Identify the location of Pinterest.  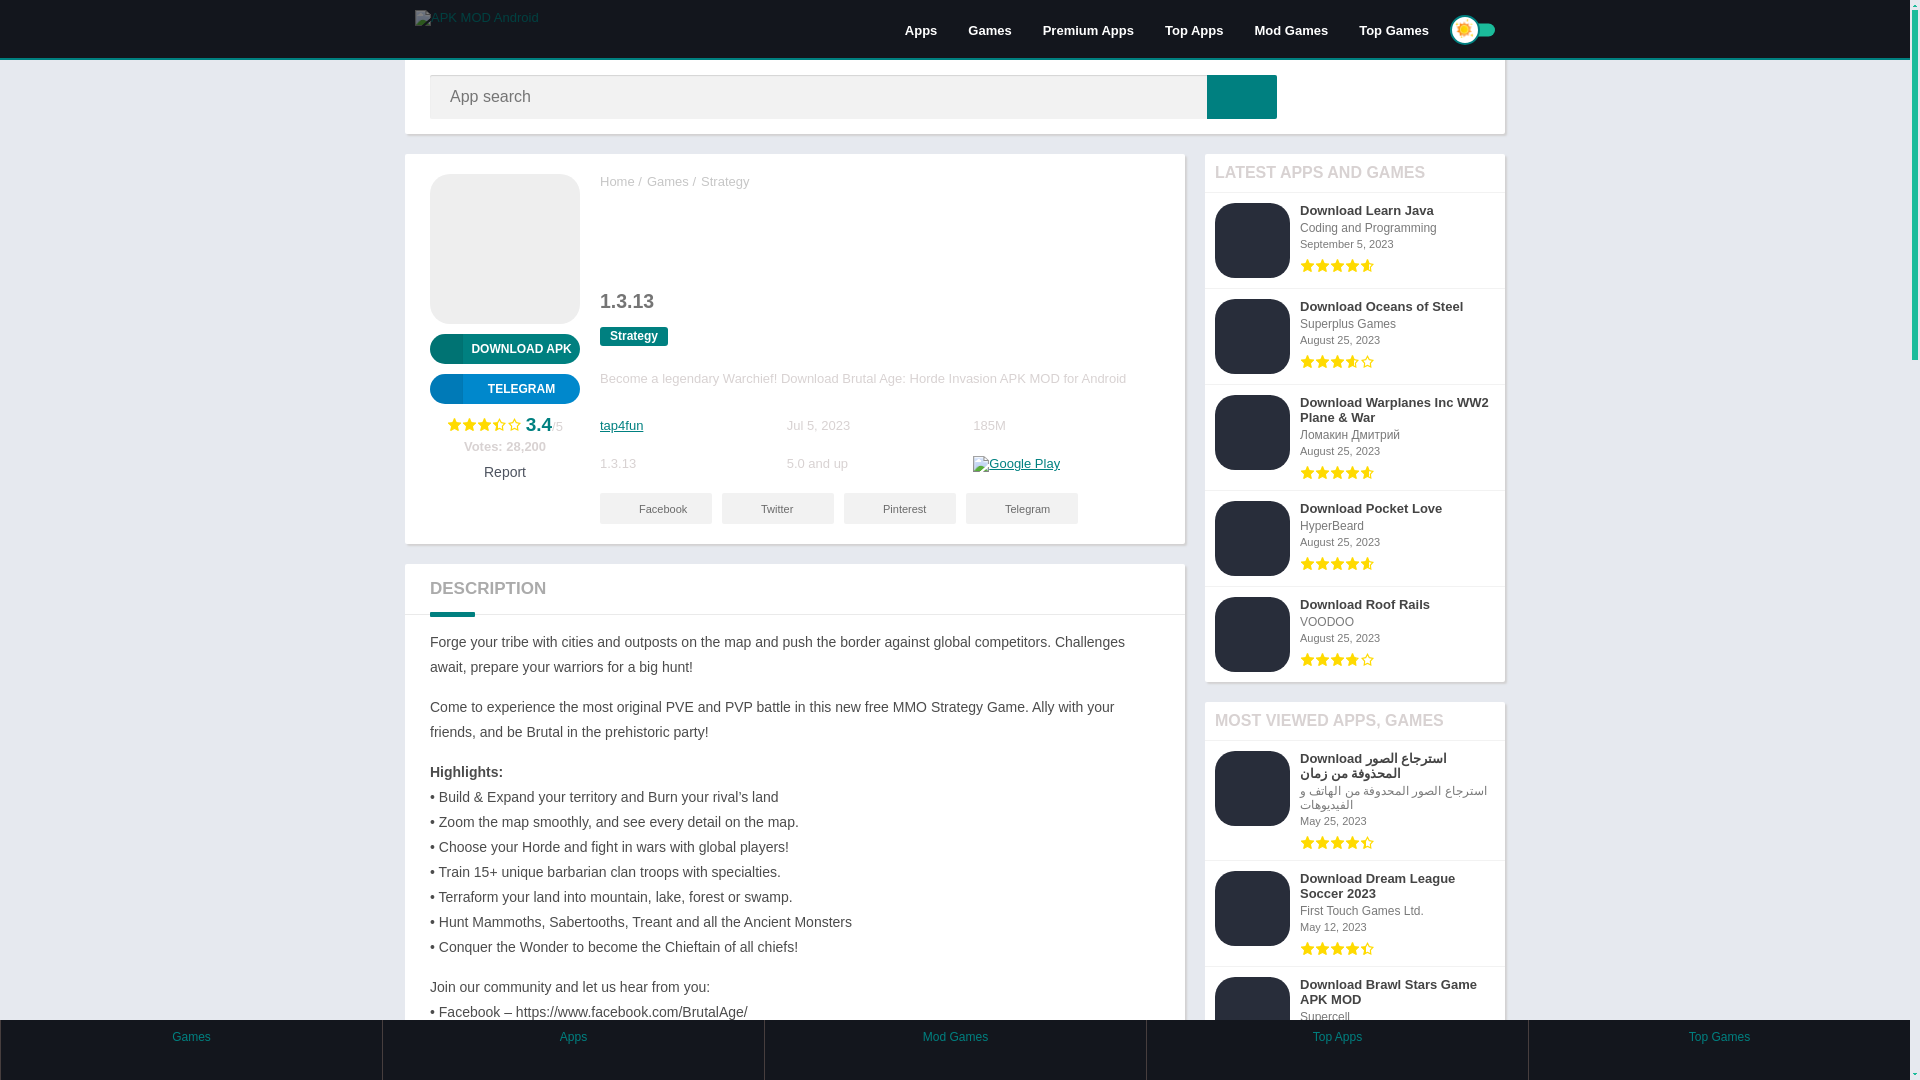
(900, 508).